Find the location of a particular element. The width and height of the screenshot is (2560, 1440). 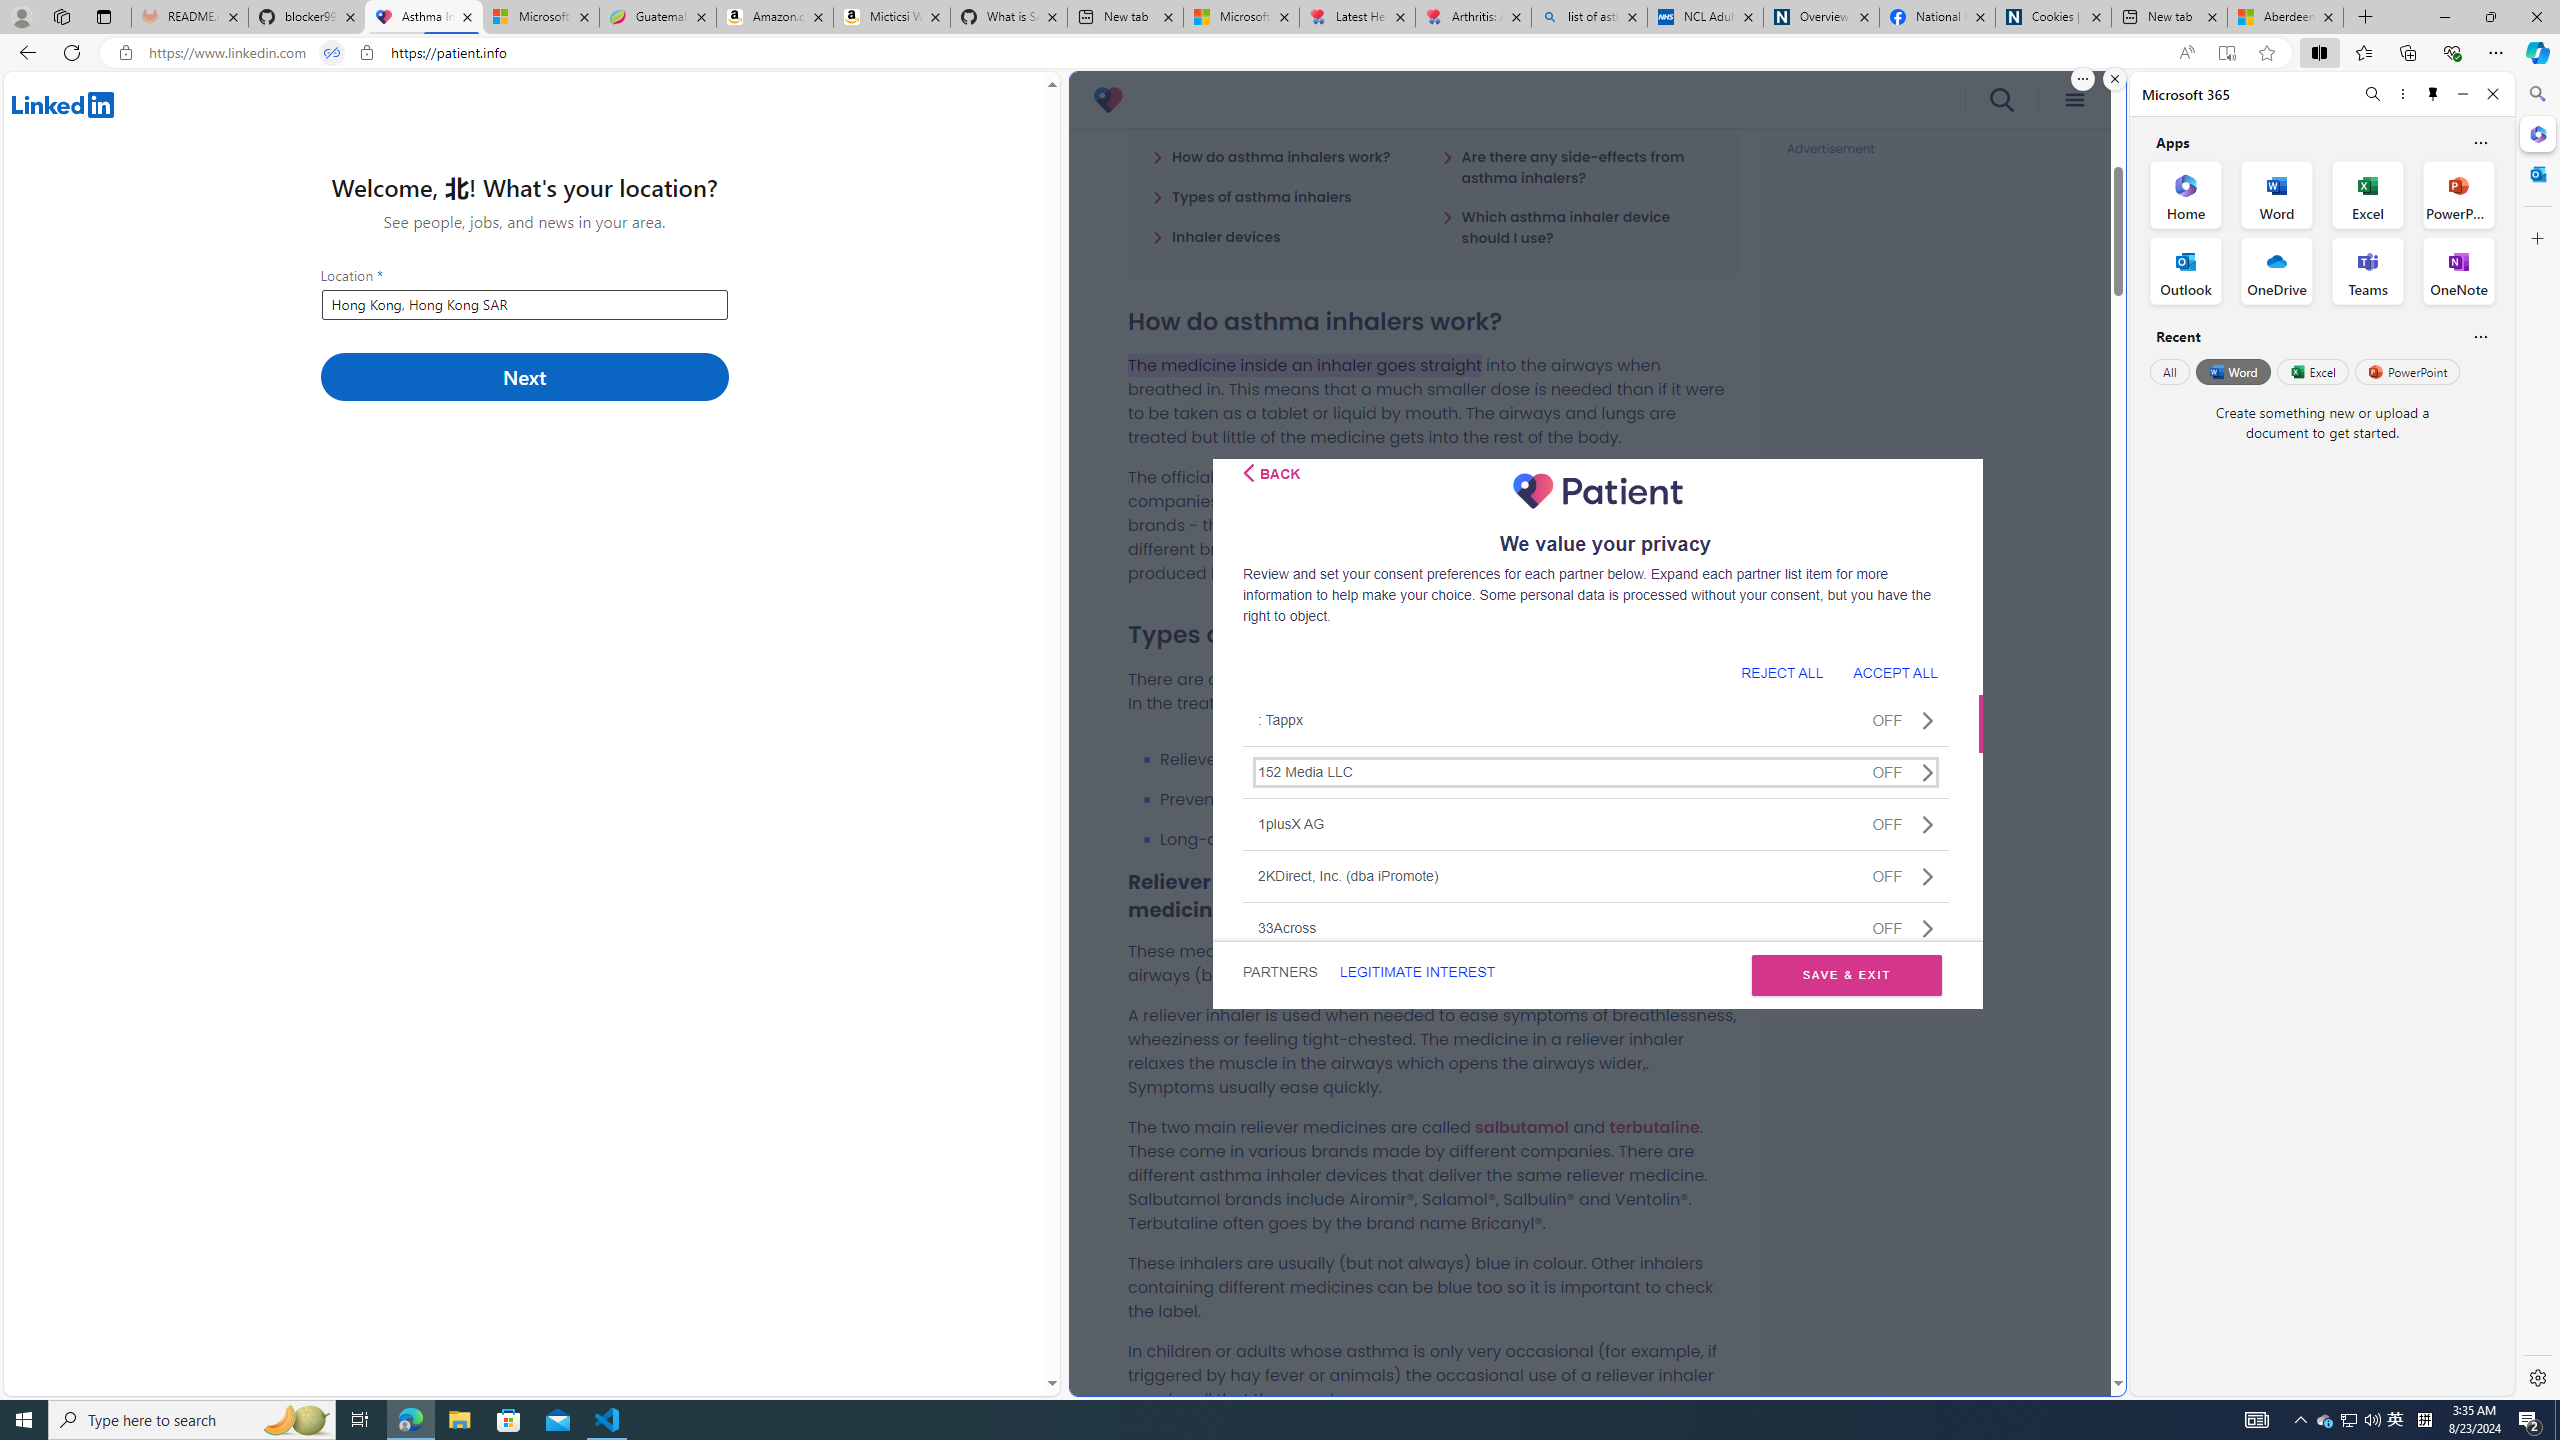

Copilot (Ctrl+Shift+.) is located at coordinates (2536, 52).